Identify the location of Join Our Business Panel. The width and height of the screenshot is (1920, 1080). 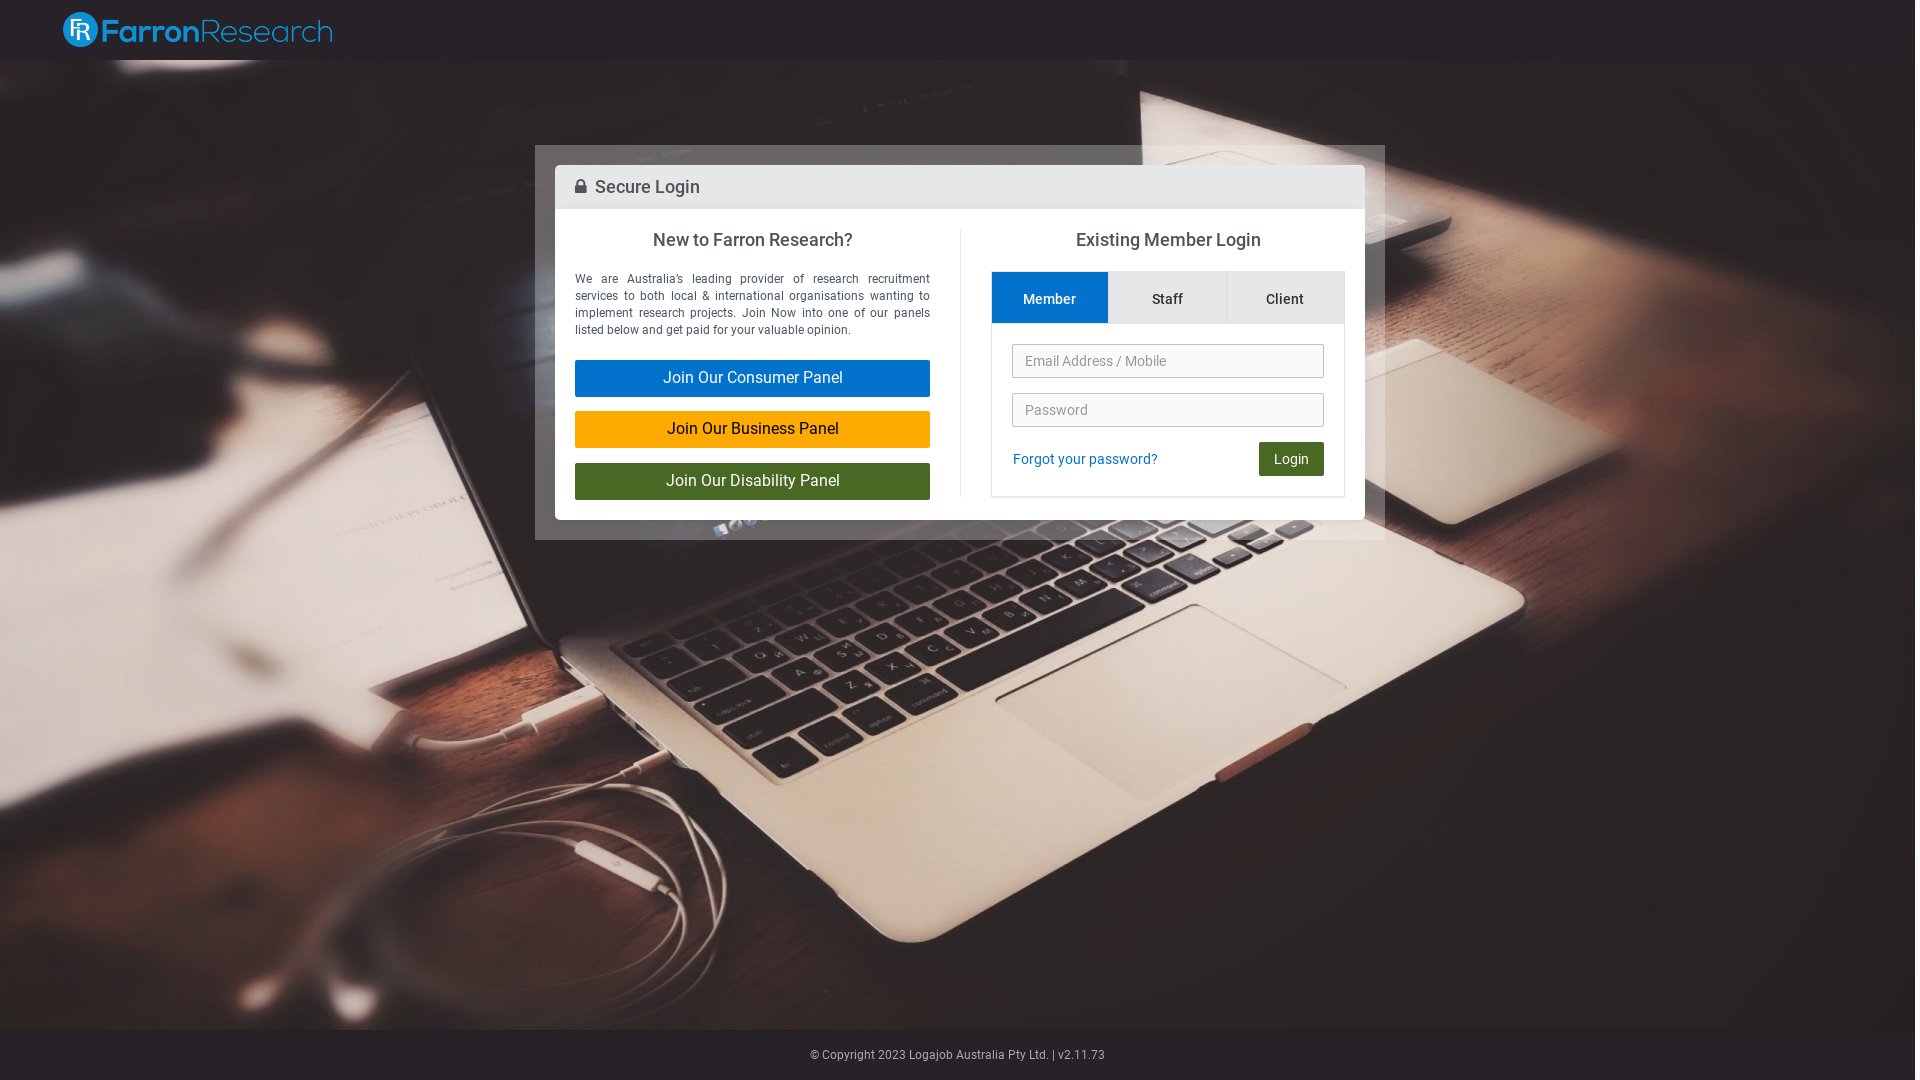
(752, 430).